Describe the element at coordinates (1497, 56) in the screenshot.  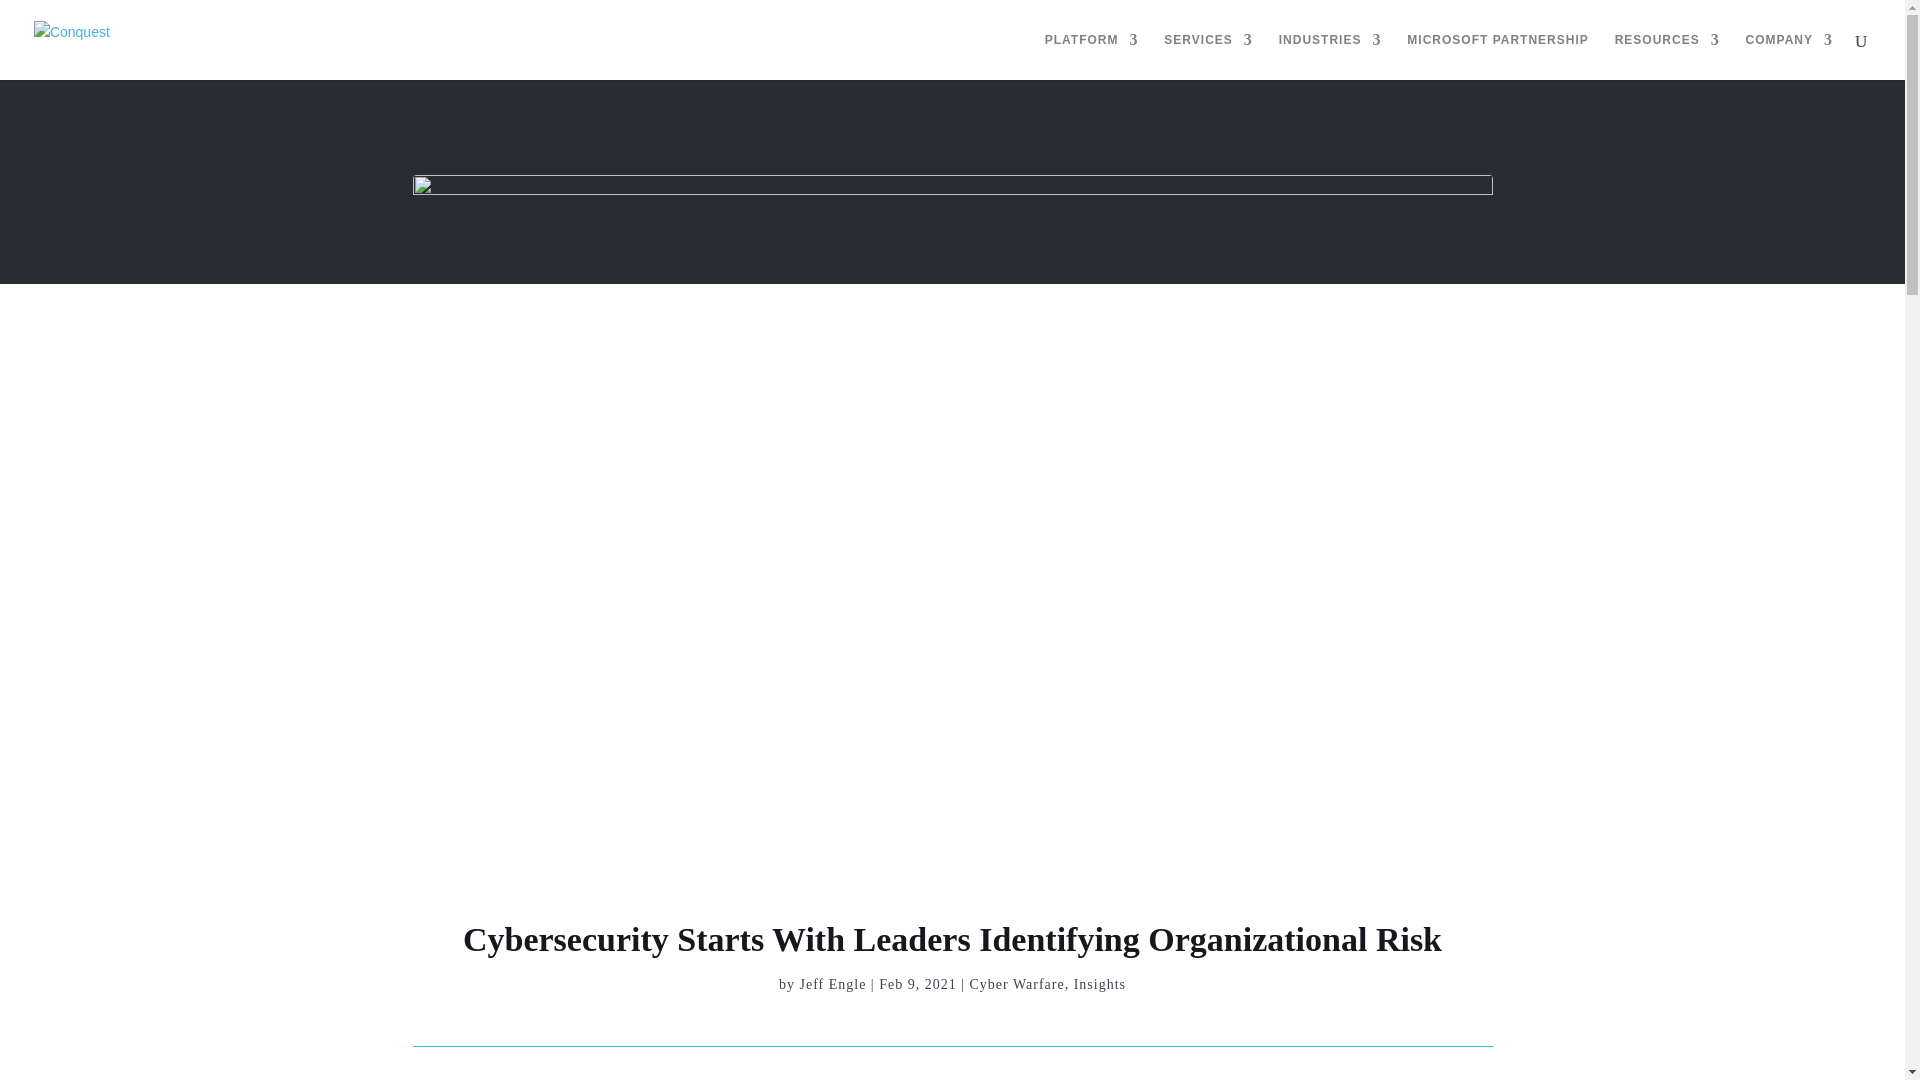
I see `MICROSOFT PARTNERSHIP` at that location.